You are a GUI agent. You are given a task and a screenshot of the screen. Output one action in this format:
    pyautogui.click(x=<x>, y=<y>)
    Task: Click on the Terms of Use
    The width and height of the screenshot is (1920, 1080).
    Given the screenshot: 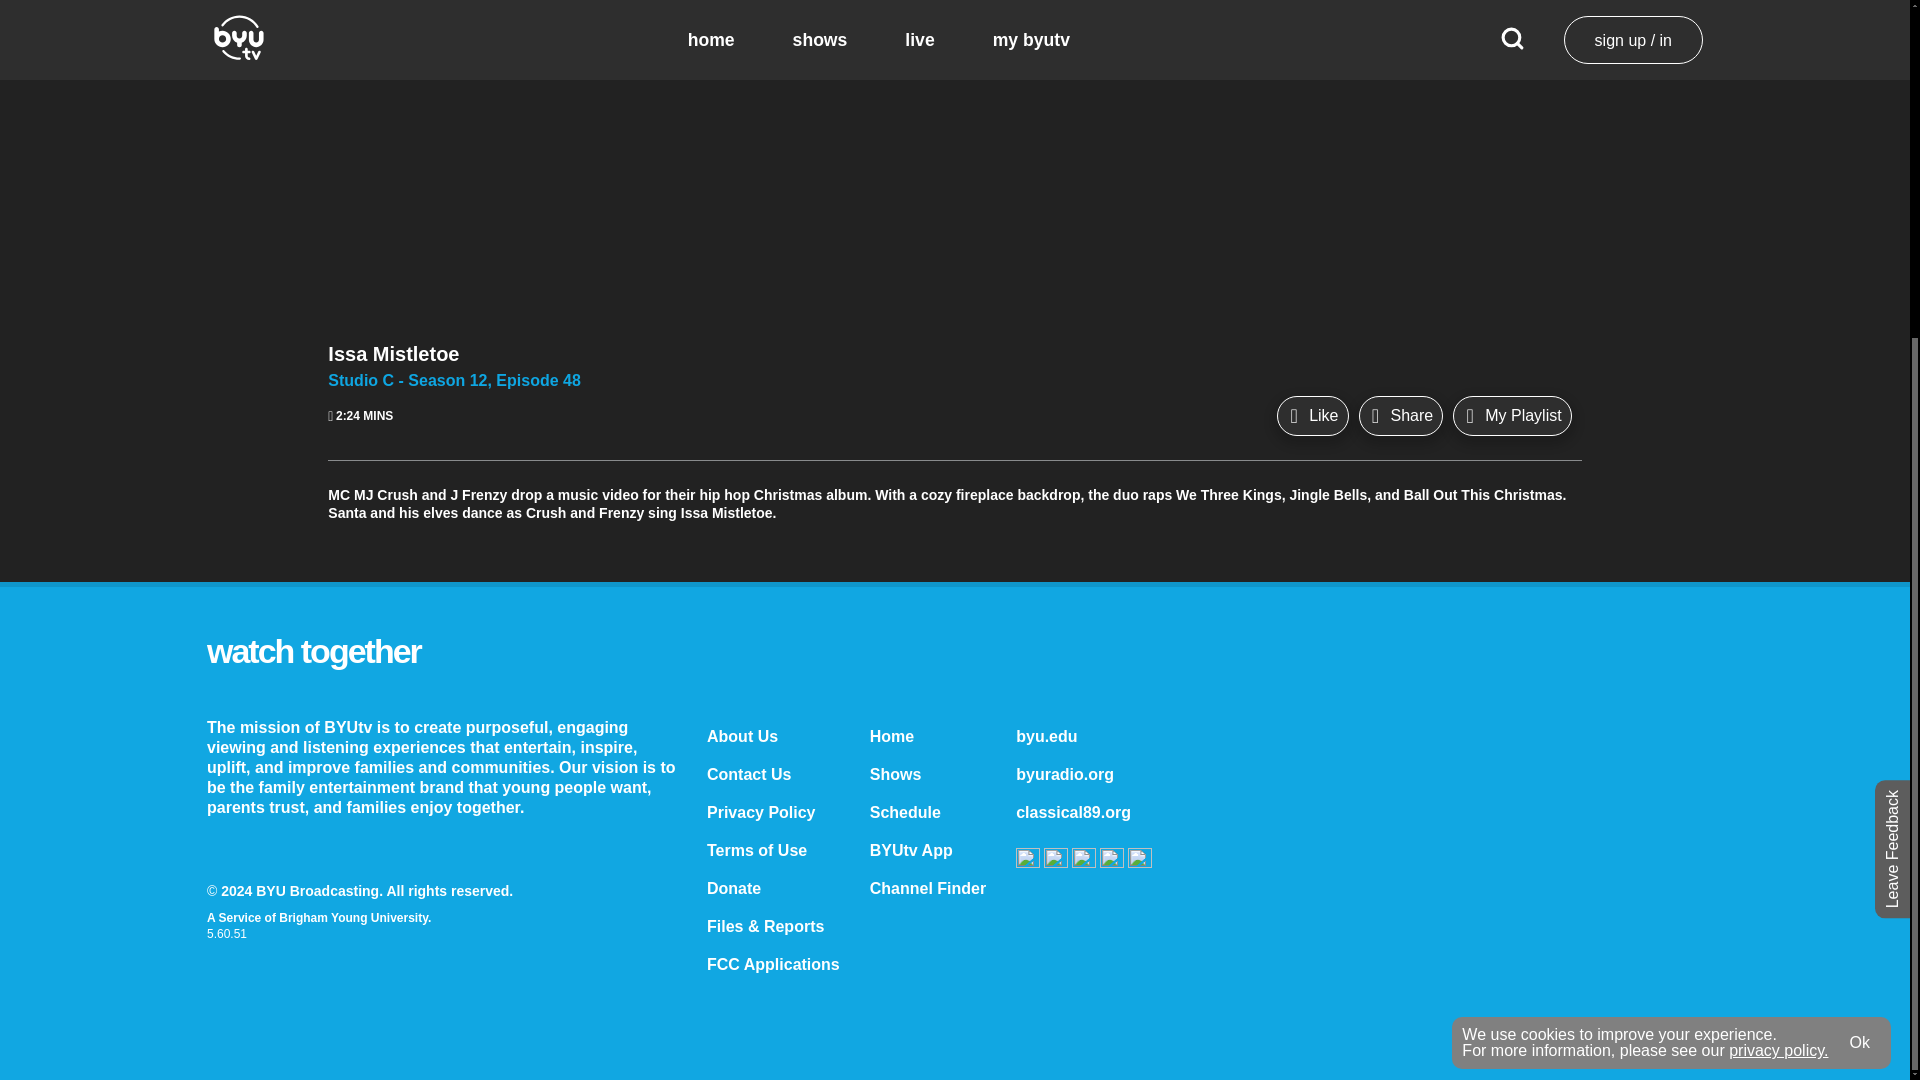 What is the action you would take?
    pyautogui.click(x=756, y=850)
    